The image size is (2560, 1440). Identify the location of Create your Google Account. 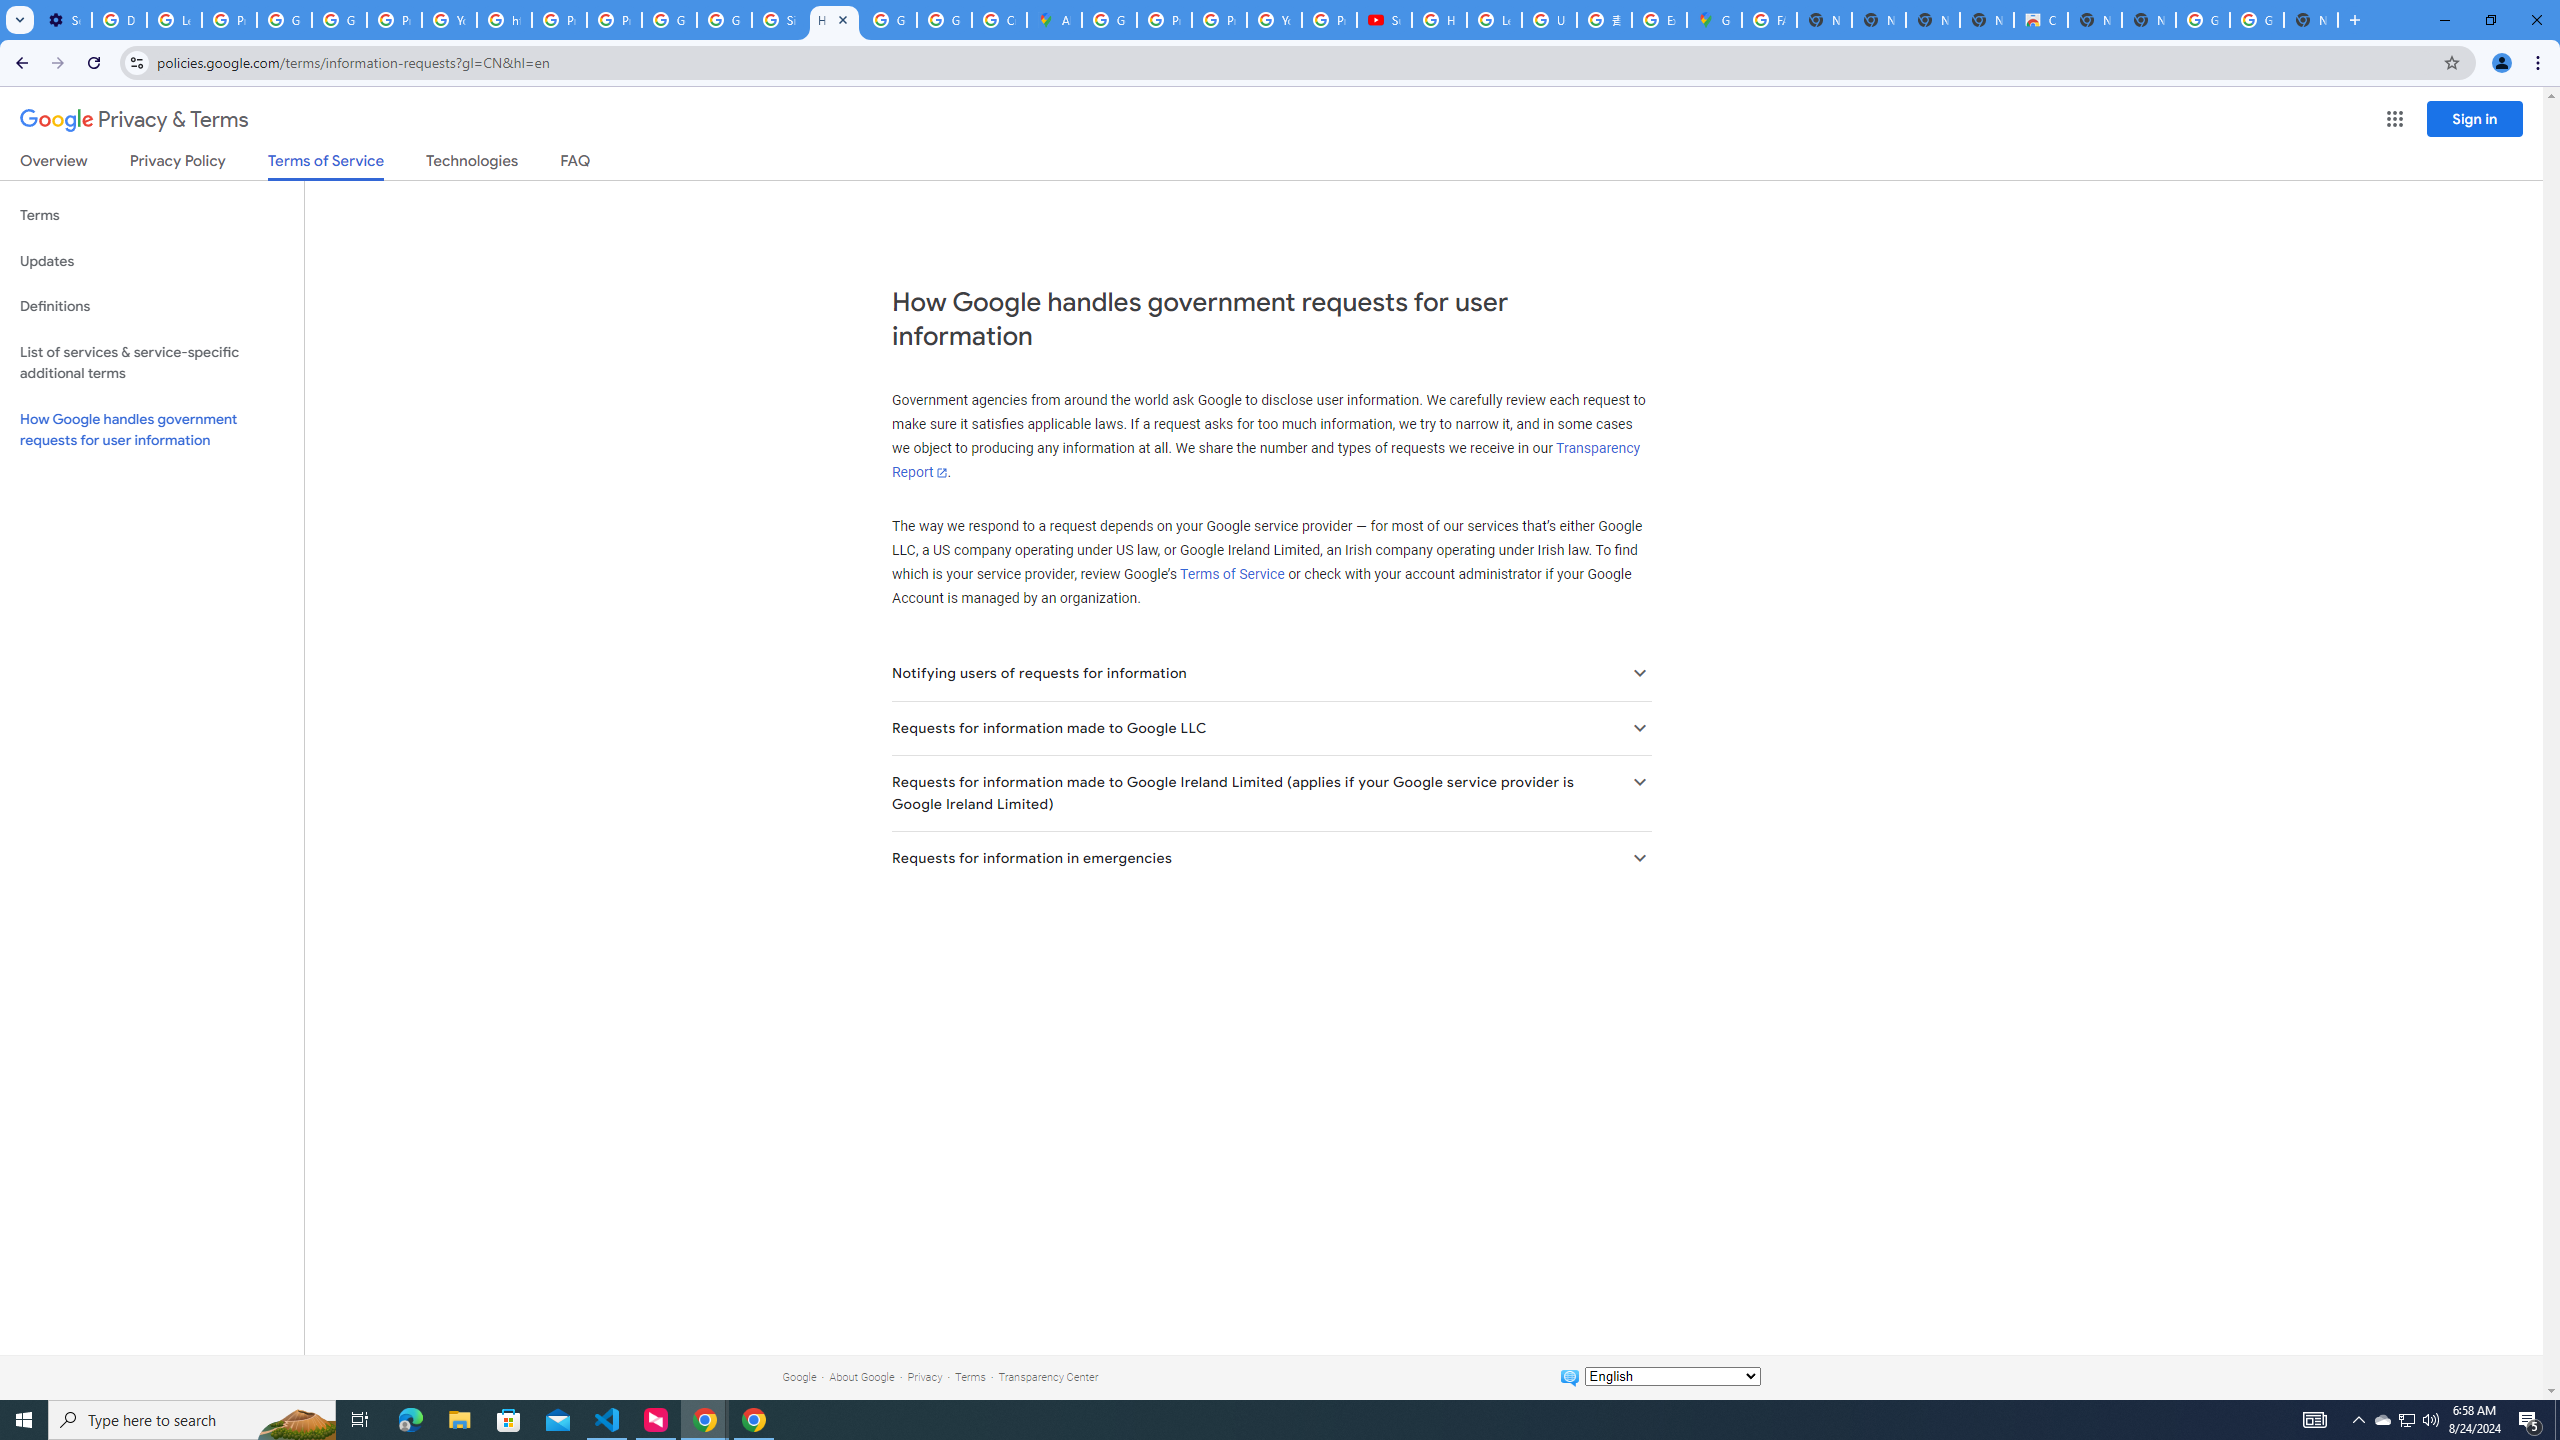
(999, 20).